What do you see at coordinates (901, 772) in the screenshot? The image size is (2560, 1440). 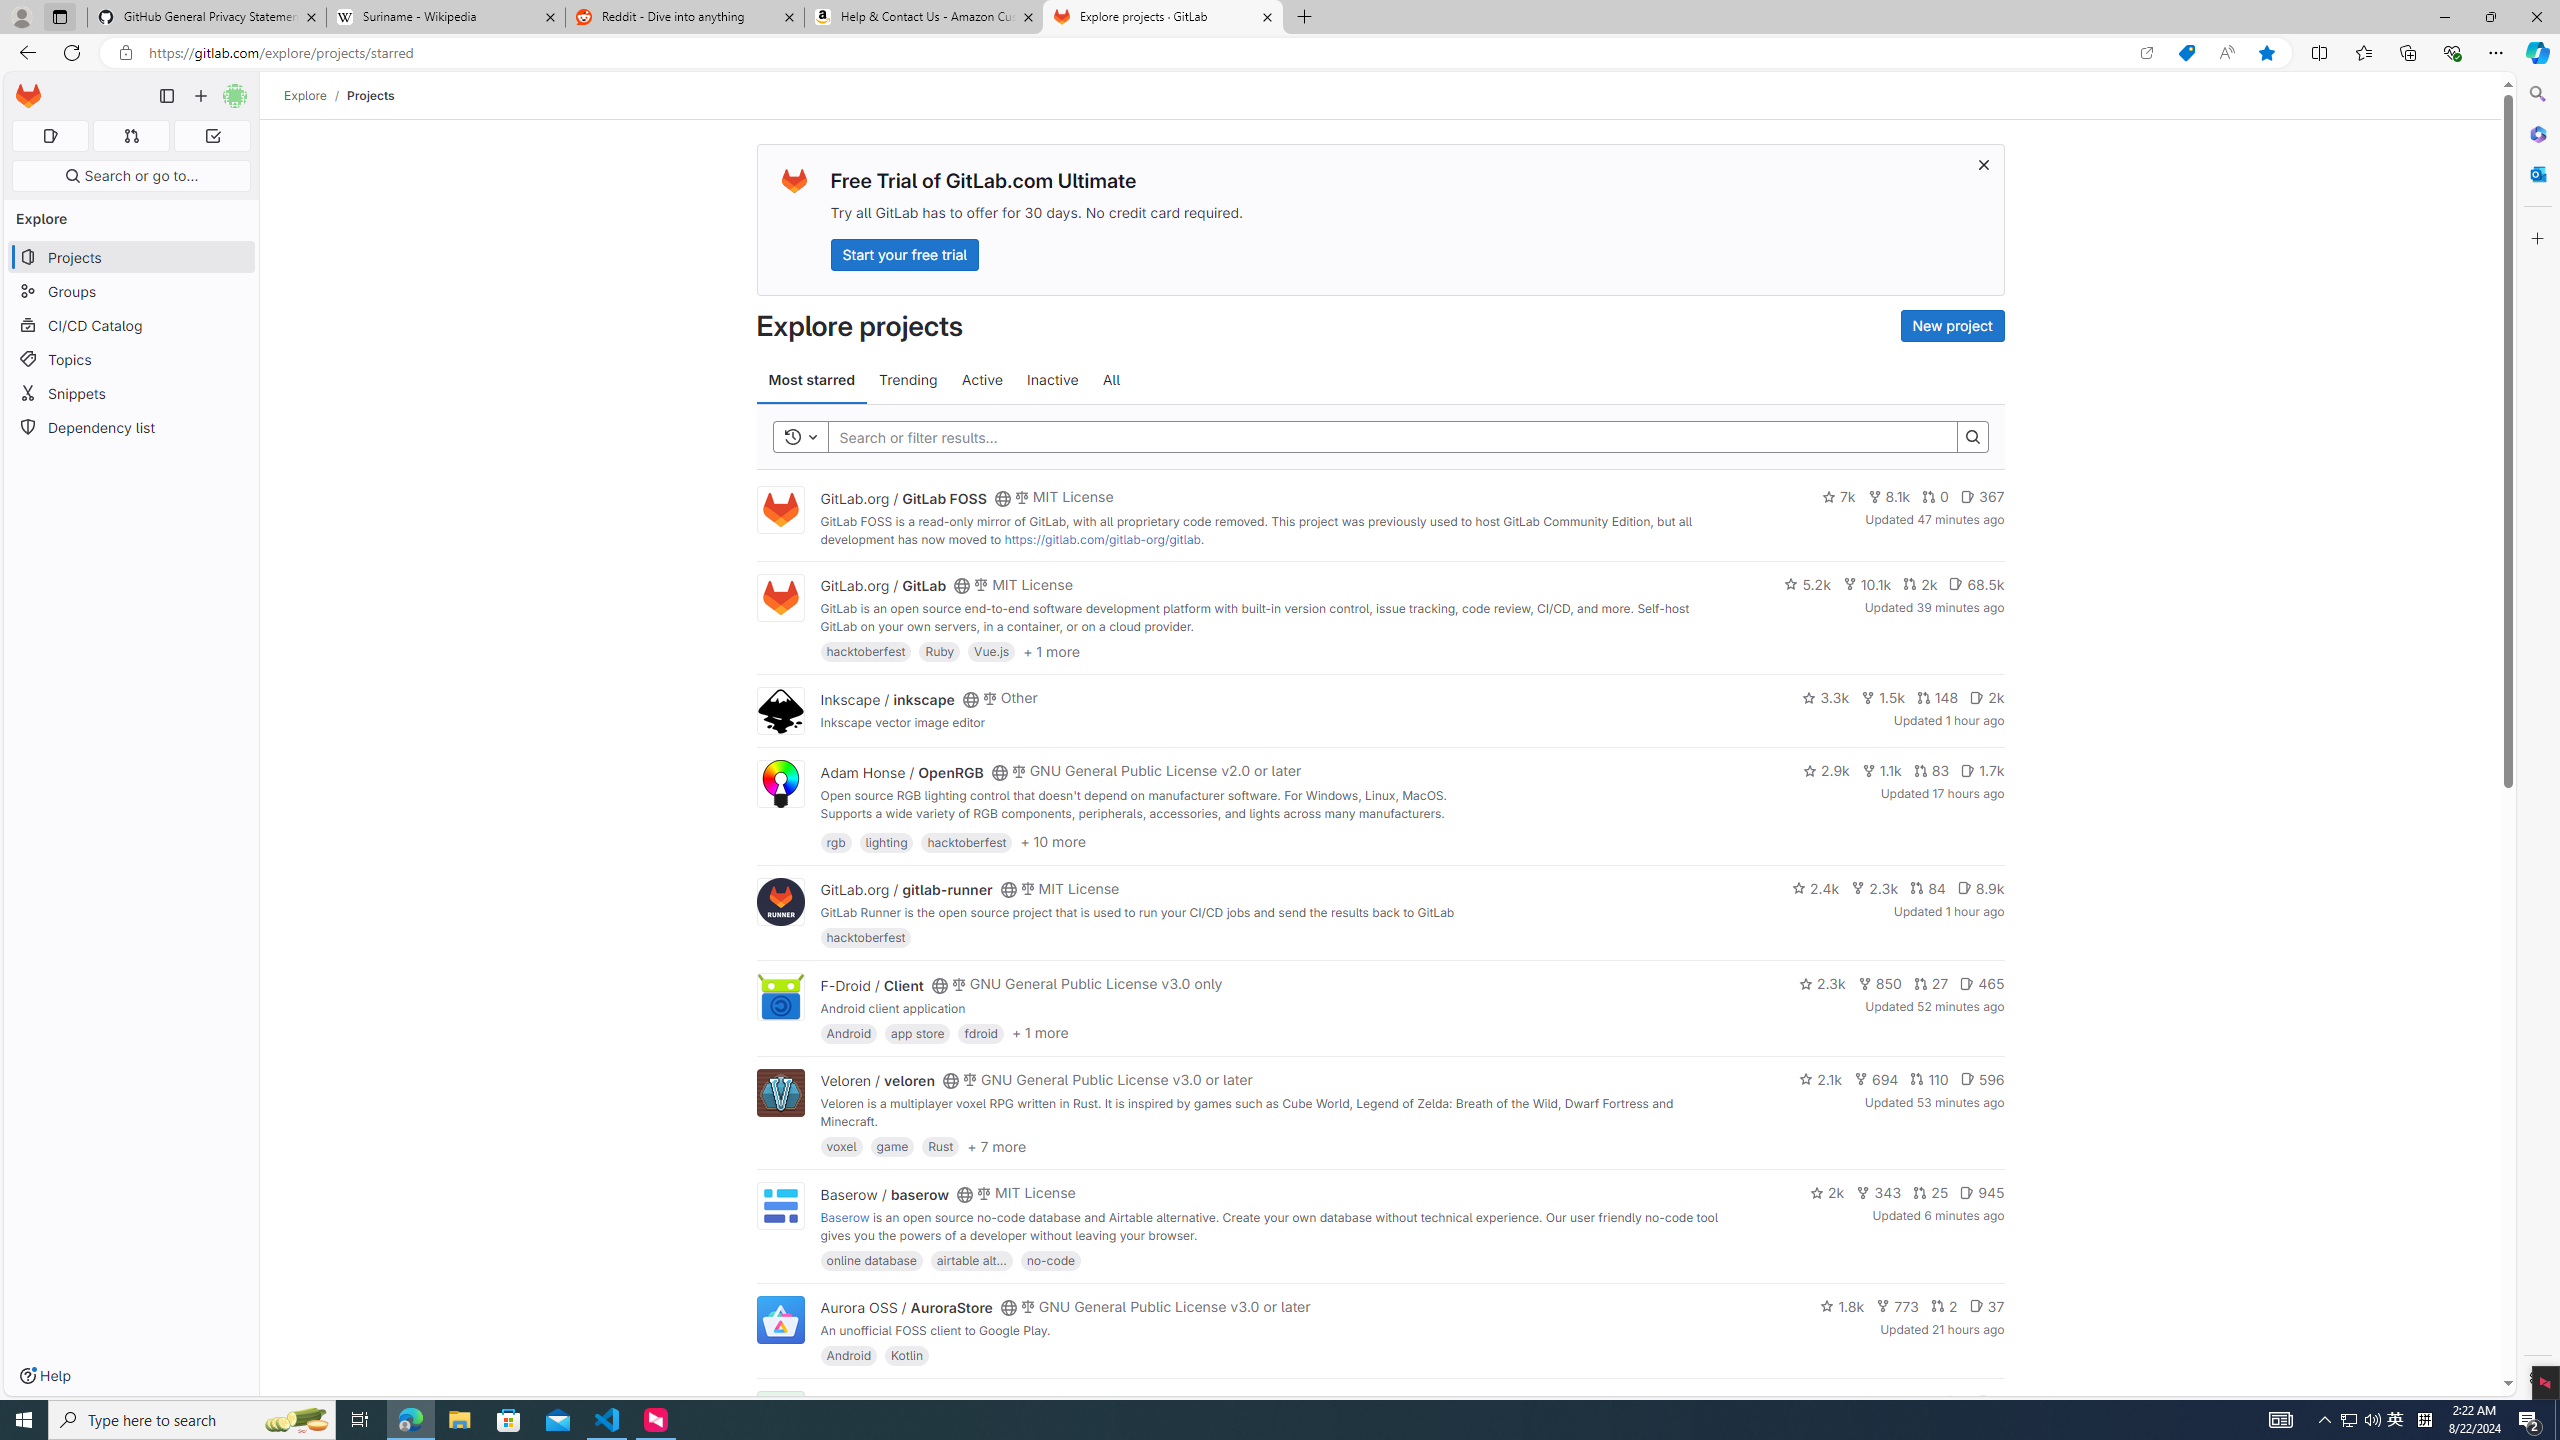 I see `Adam Honse / OpenRGB` at bounding box center [901, 772].